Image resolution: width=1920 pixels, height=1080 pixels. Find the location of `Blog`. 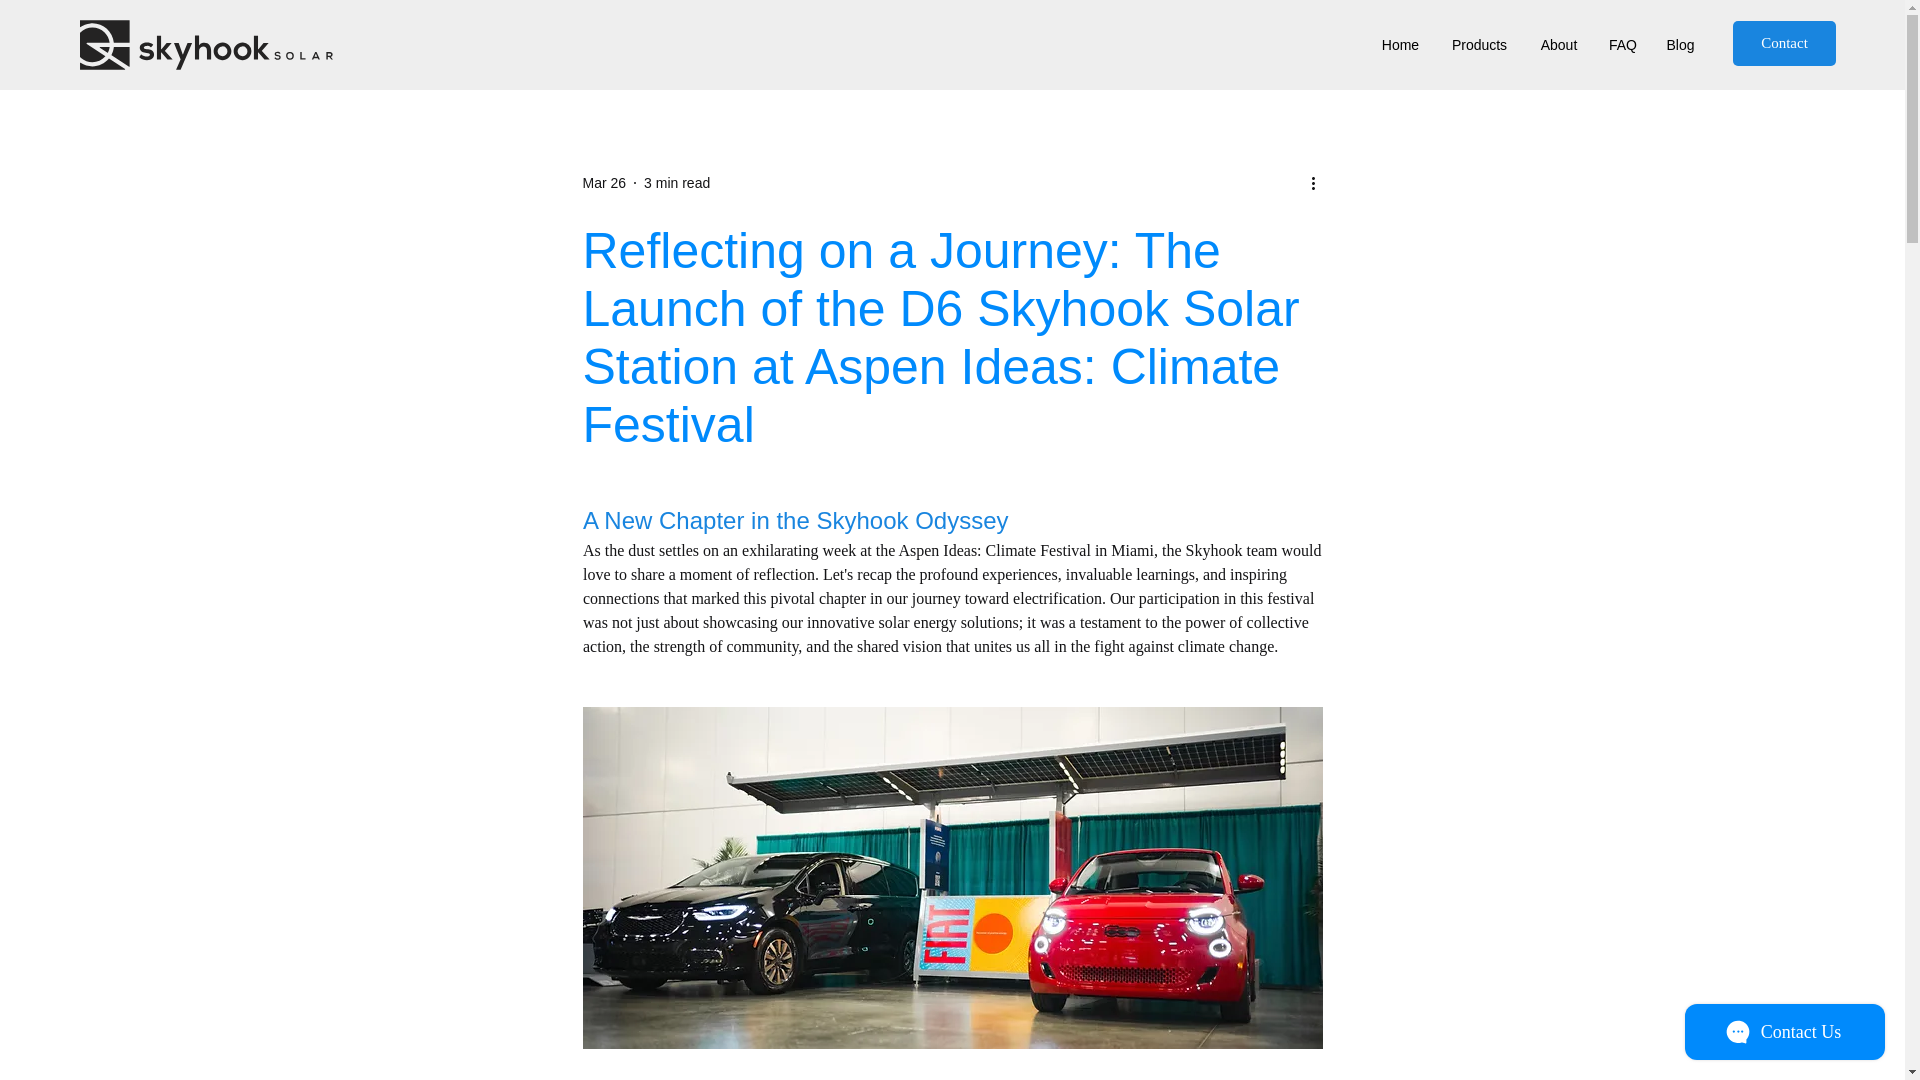

Blog is located at coordinates (1680, 45).